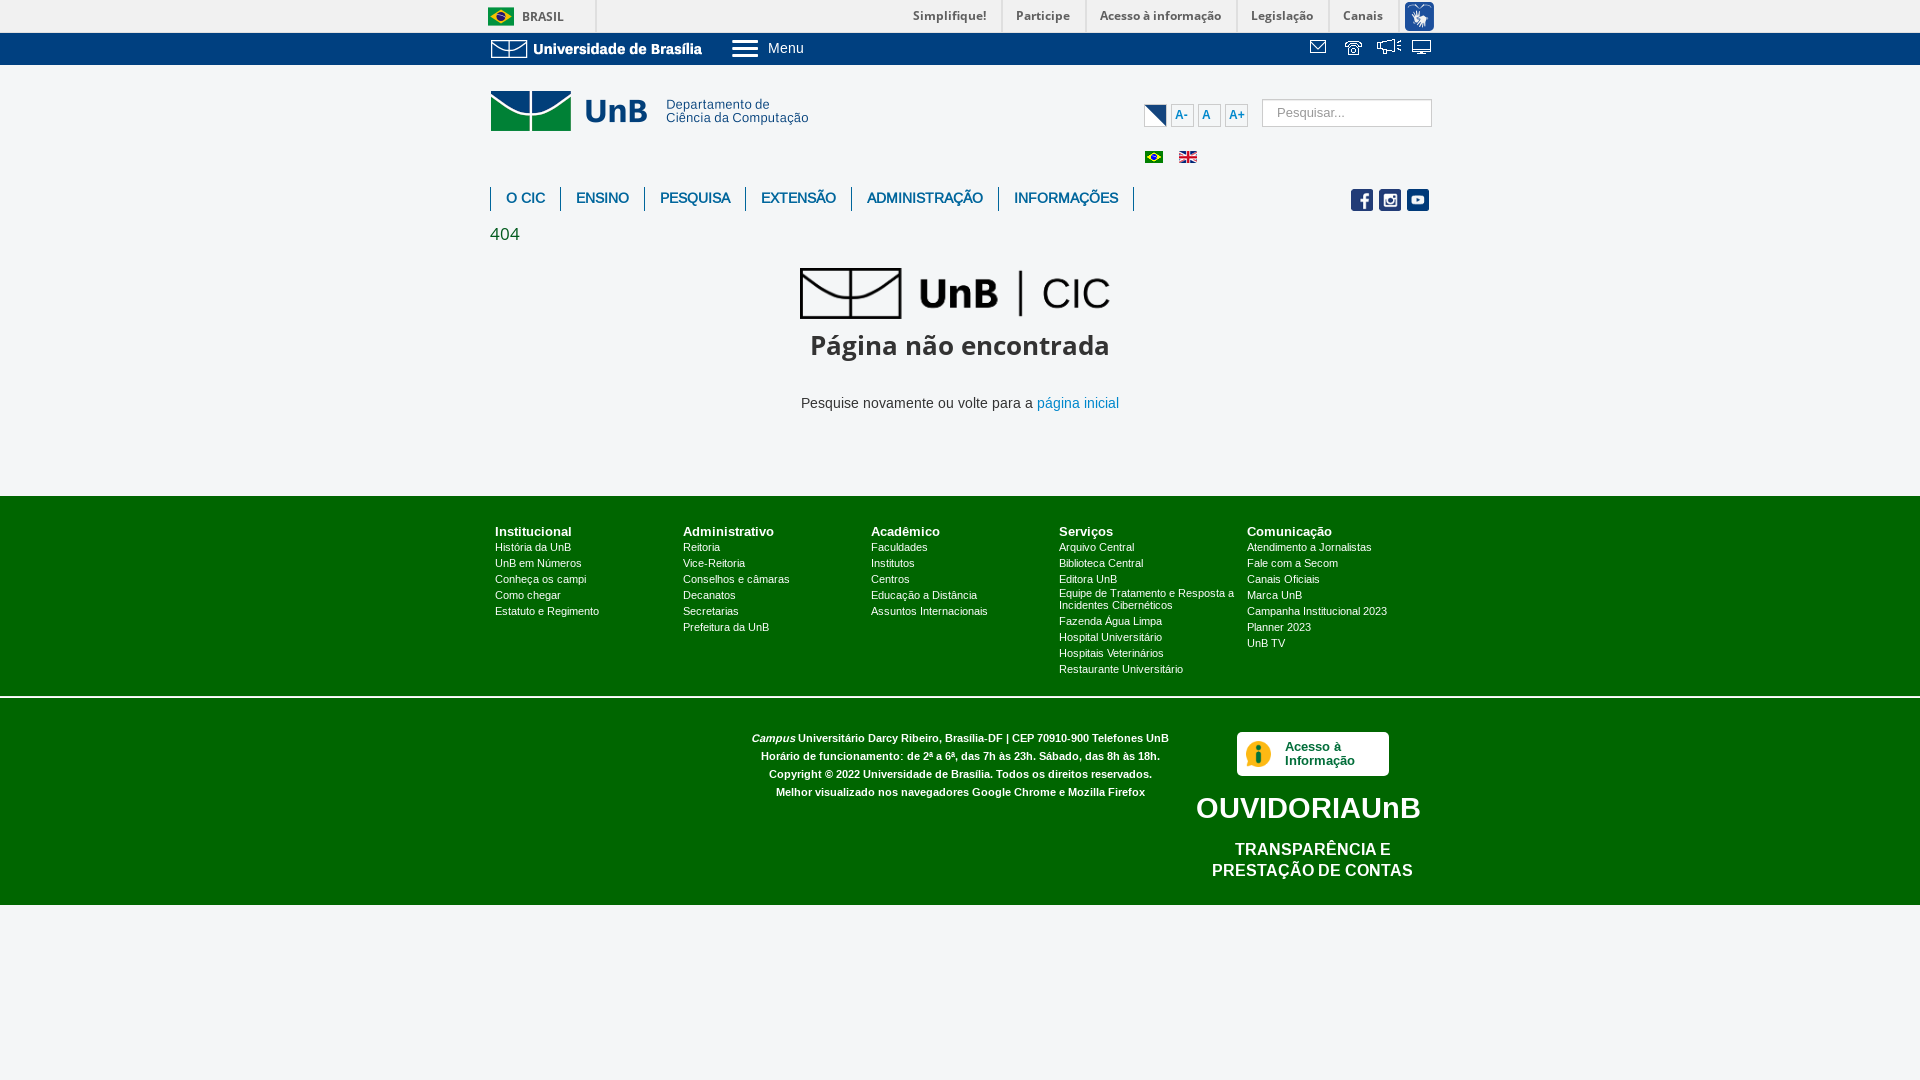 The image size is (1920, 1080). What do you see at coordinates (900, 548) in the screenshot?
I see `Faculdades` at bounding box center [900, 548].